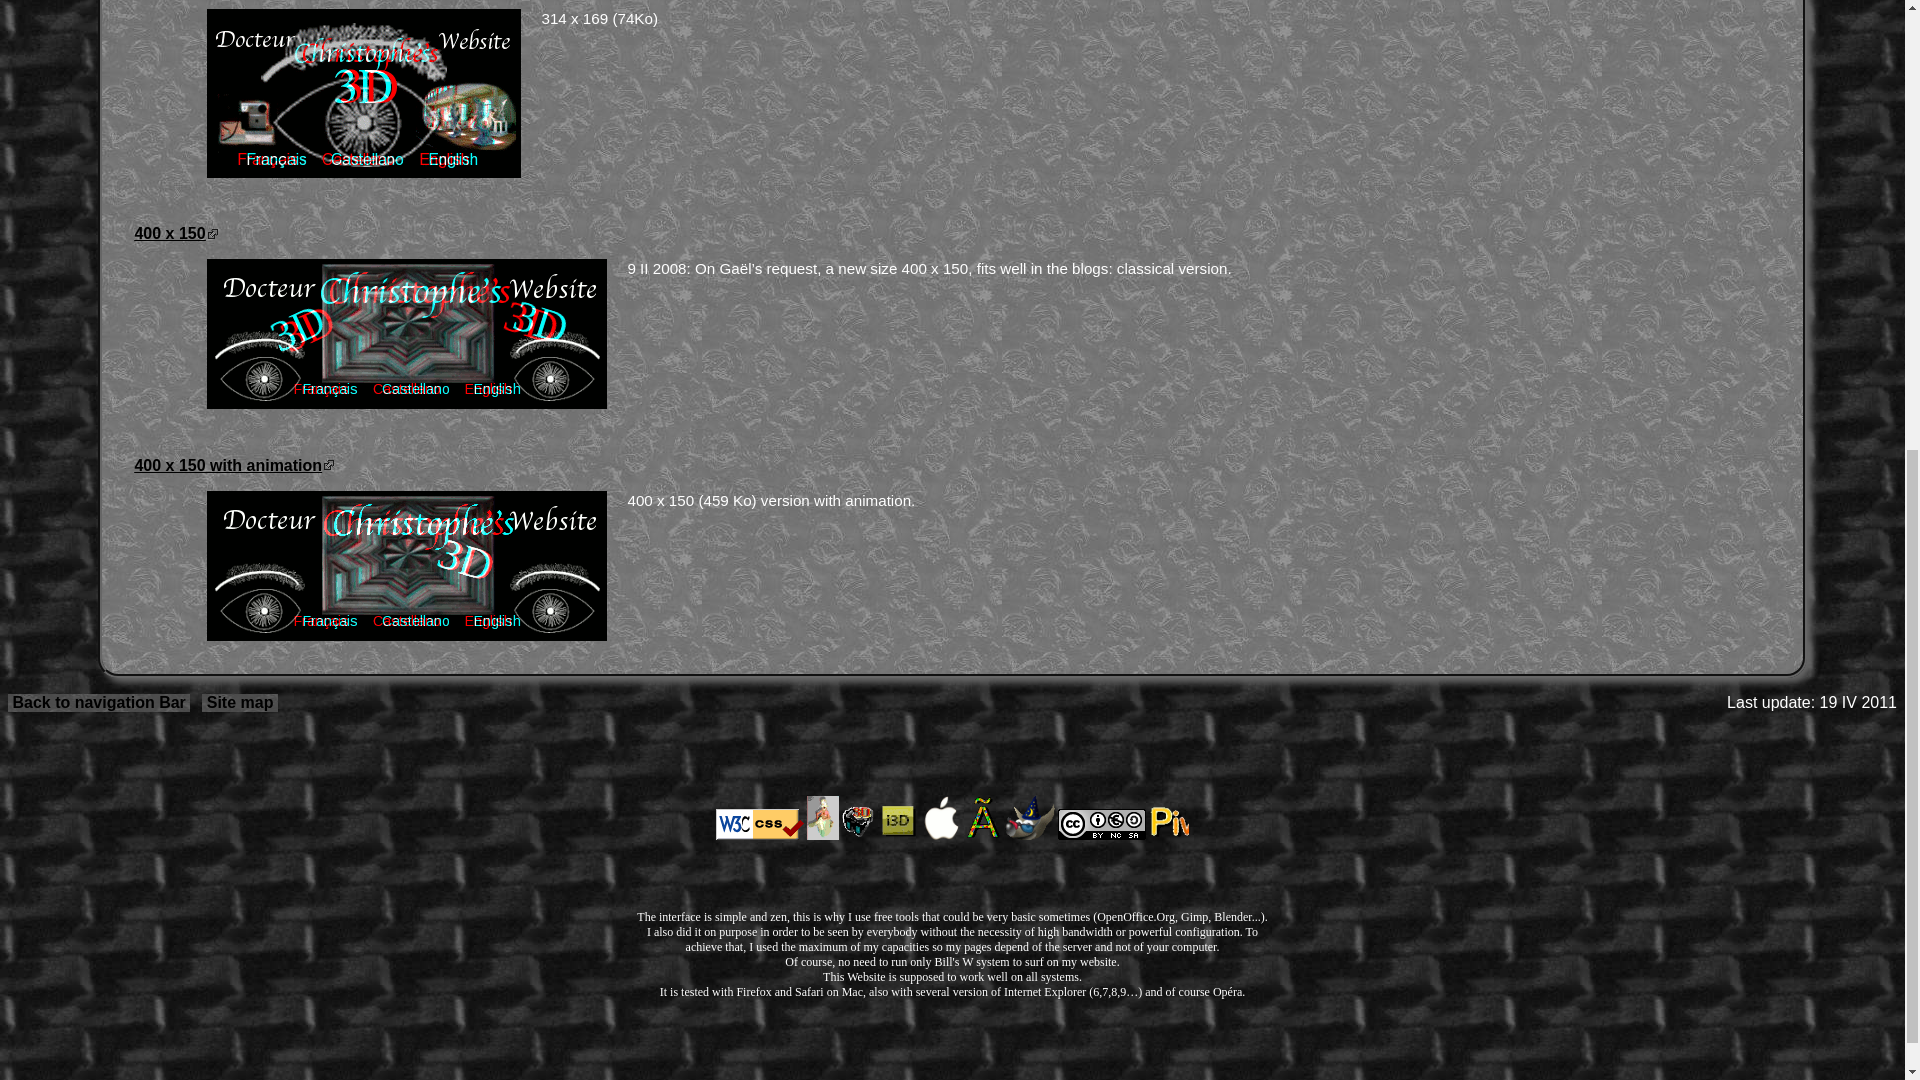  What do you see at coordinates (234, 465) in the screenshot?
I see `400 x 150 with animation` at bounding box center [234, 465].